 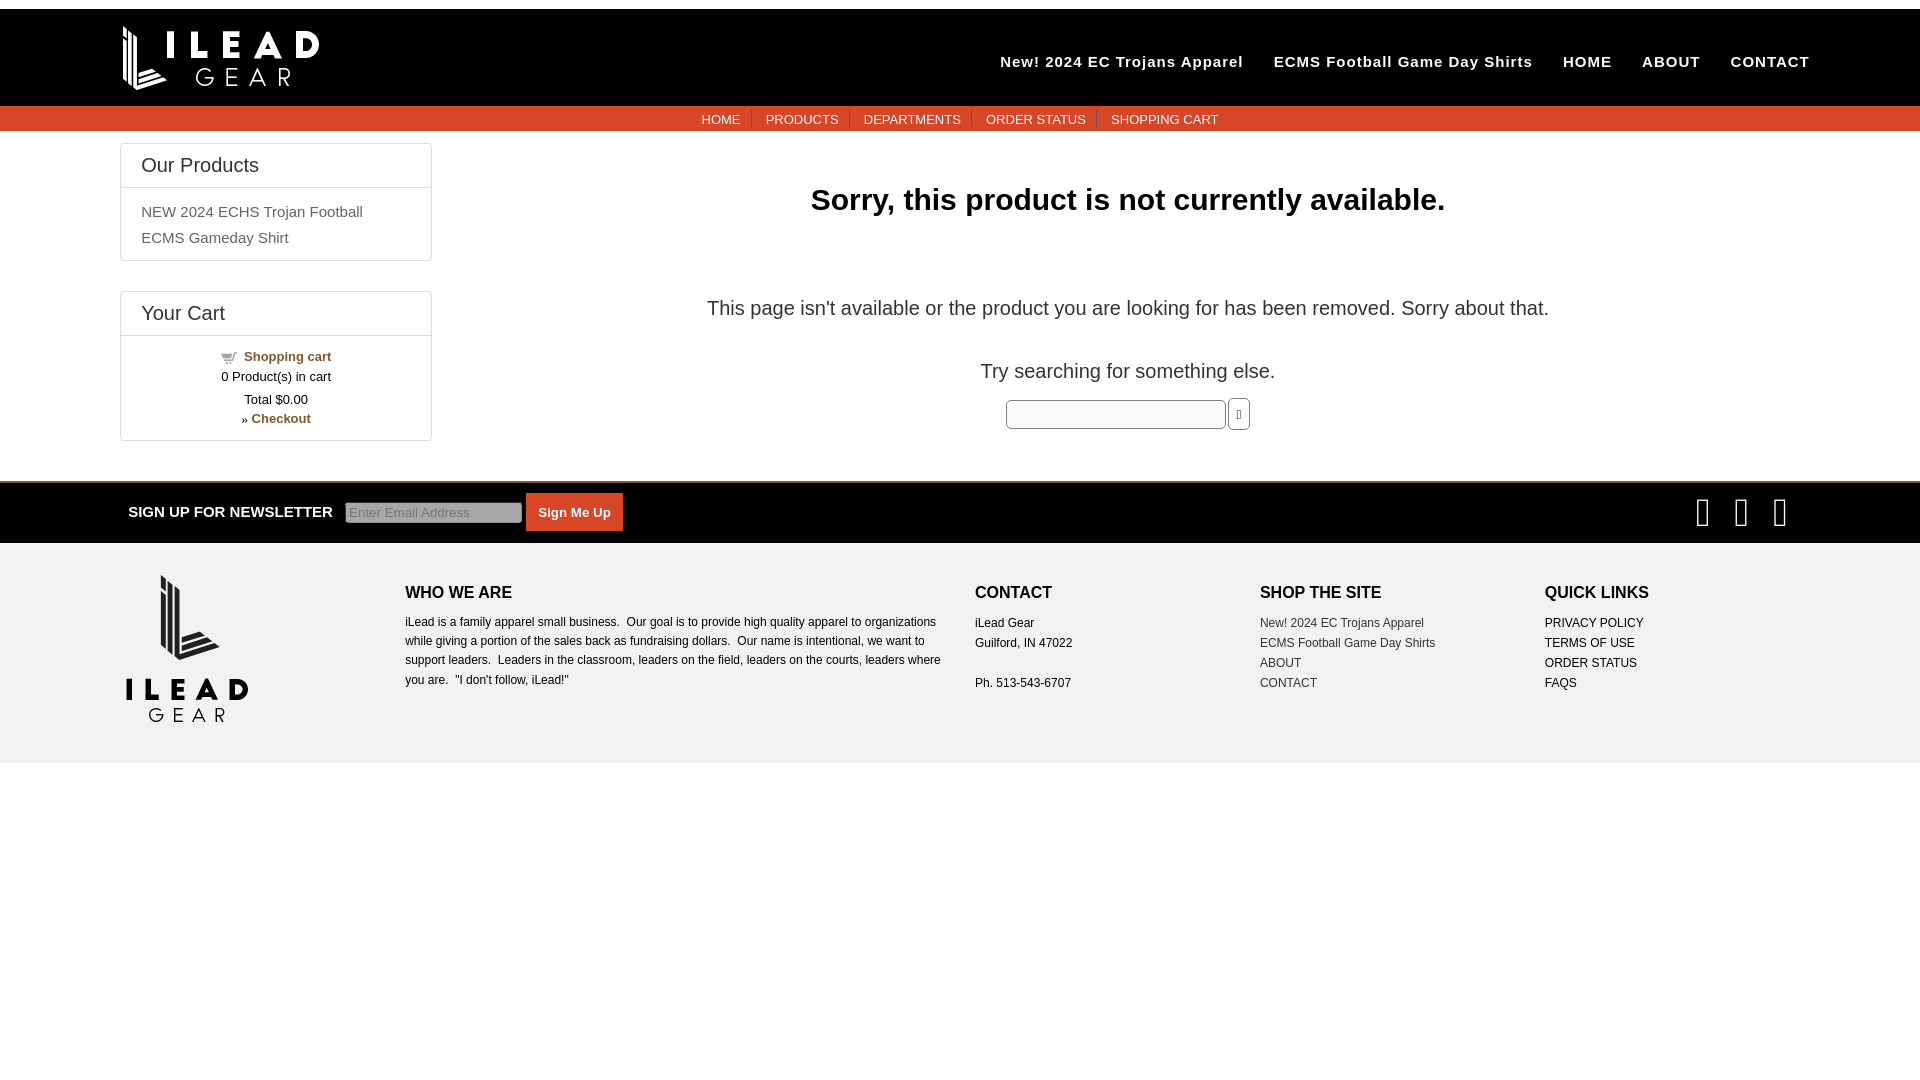 What do you see at coordinates (1403, 61) in the screenshot?
I see `ECMS Football Game Day Shirts` at bounding box center [1403, 61].